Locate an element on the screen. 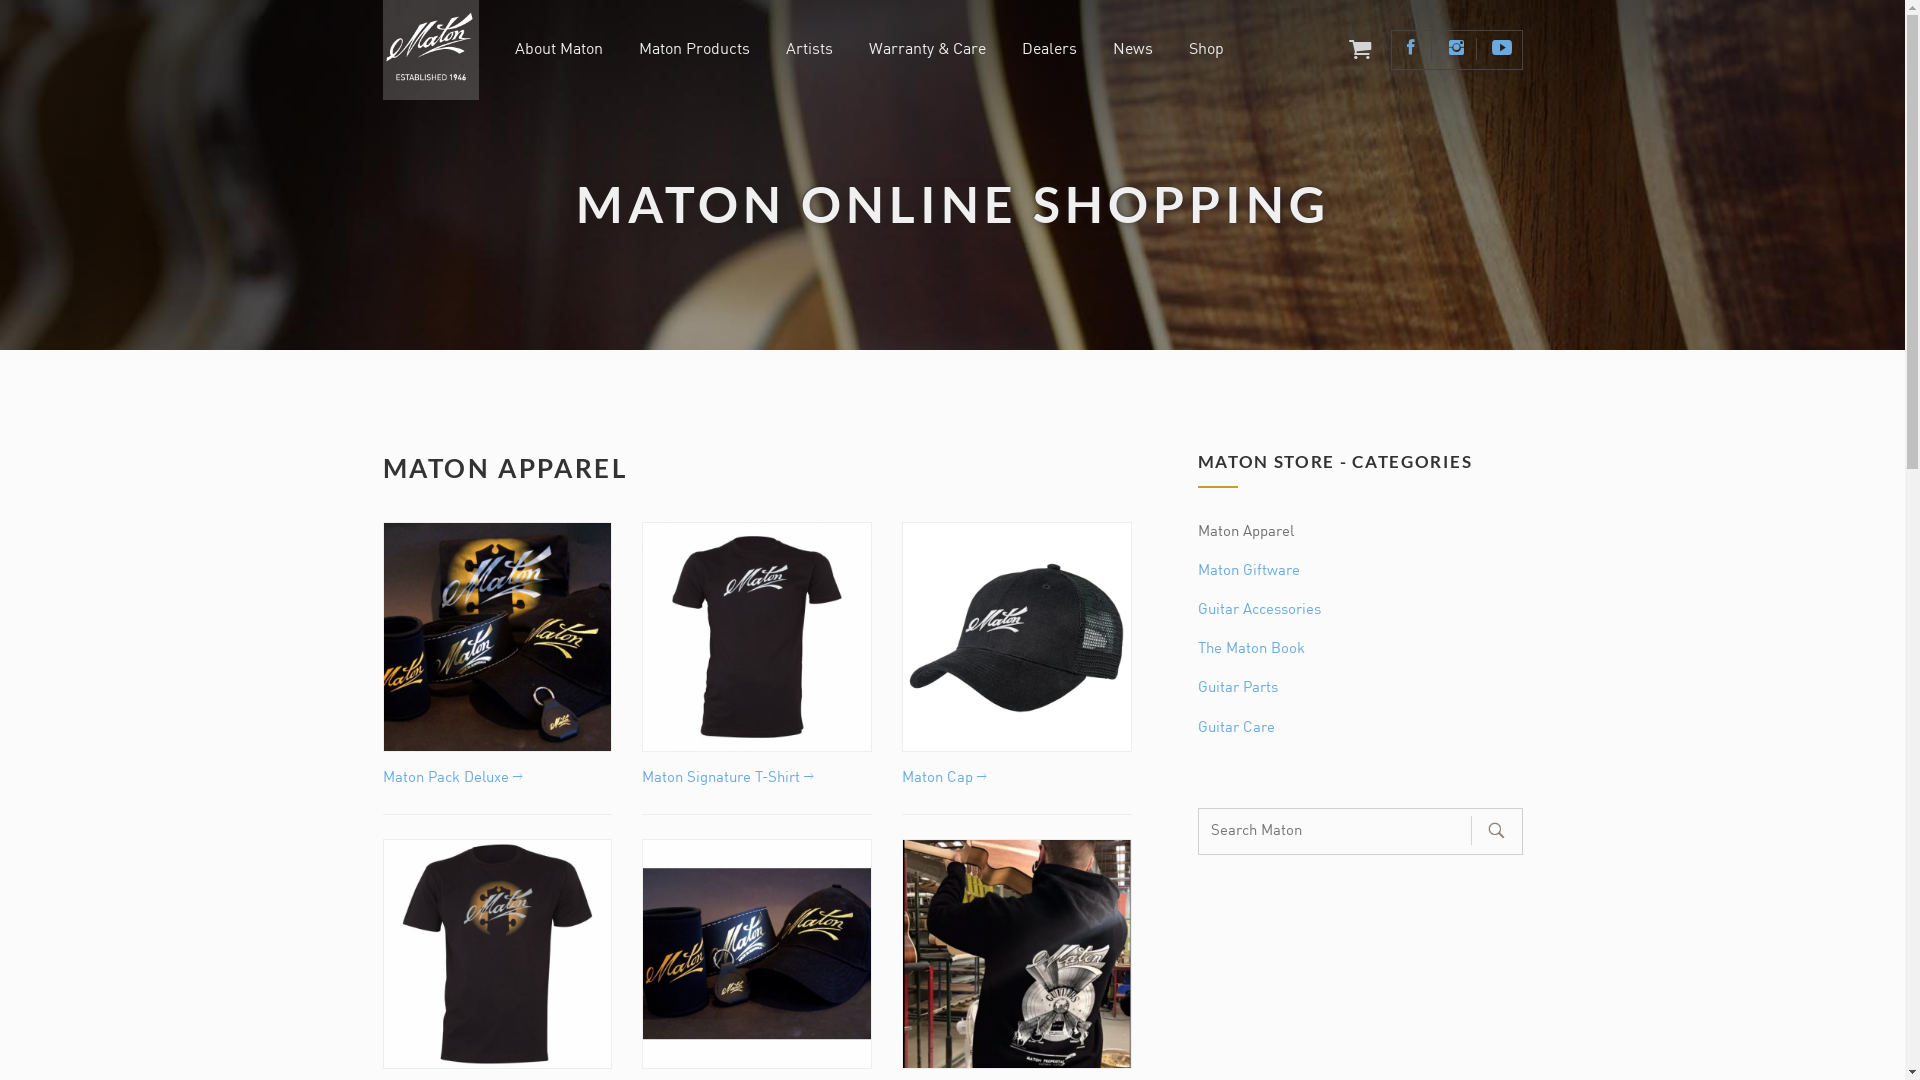 Image resolution: width=1920 pixels, height=1080 pixels. Guitar Accessories is located at coordinates (1260, 610).